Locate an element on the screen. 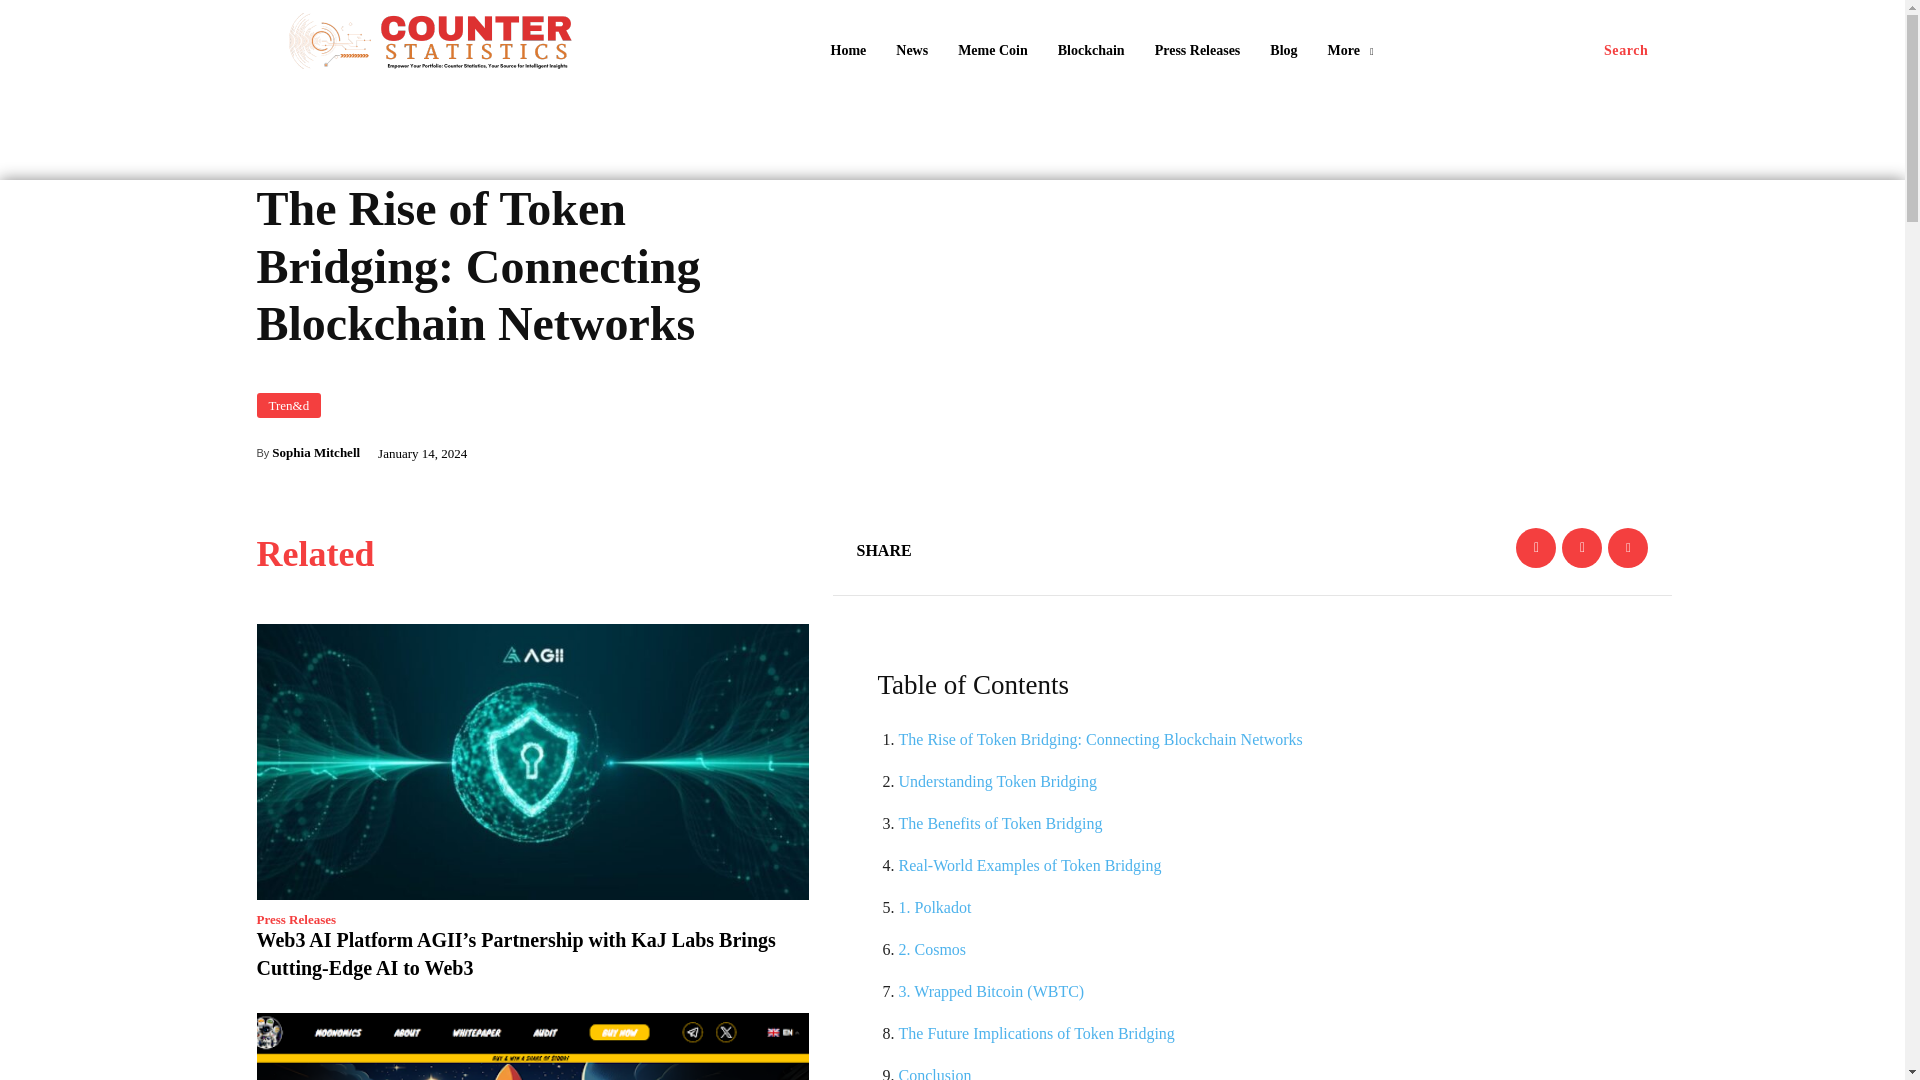 The height and width of the screenshot is (1080, 1920). Blog is located at coordinates (1283, 51).